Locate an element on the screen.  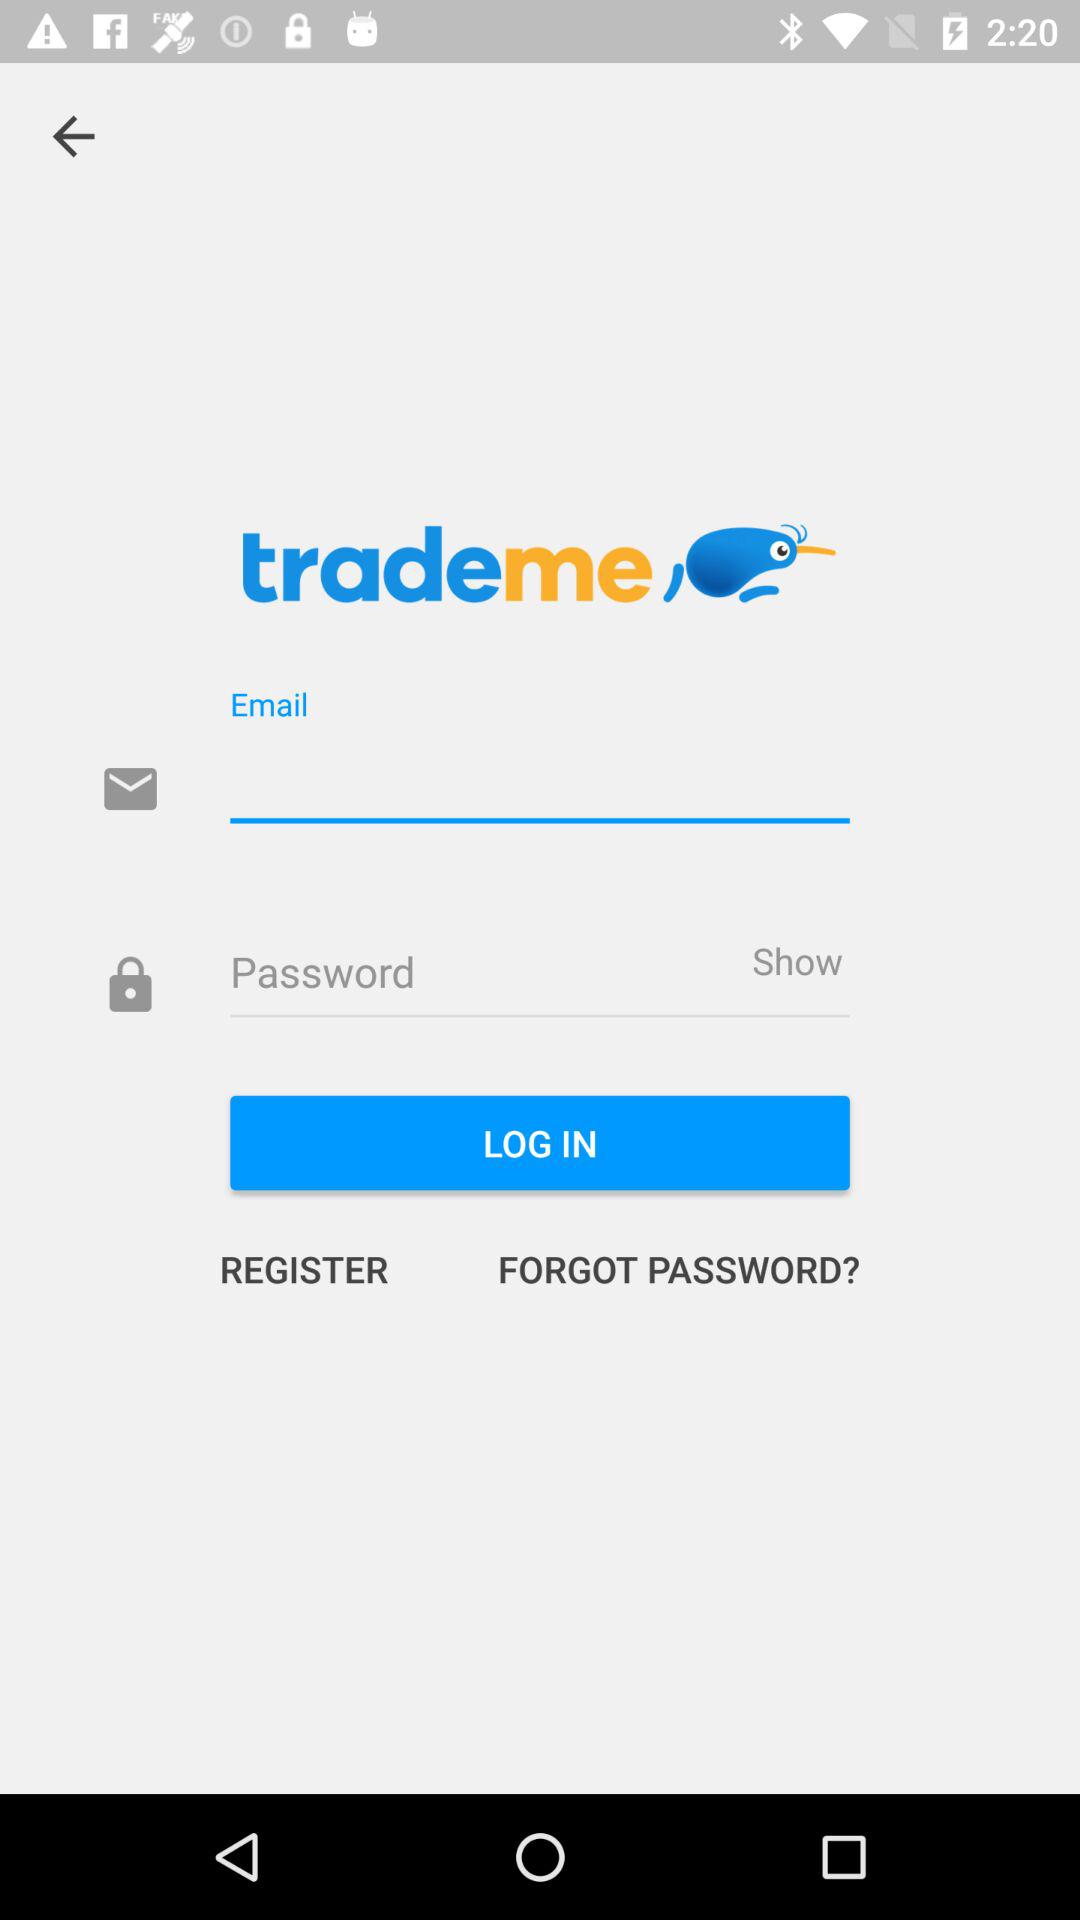
select log in icon is located at coordinates (540, 1143).